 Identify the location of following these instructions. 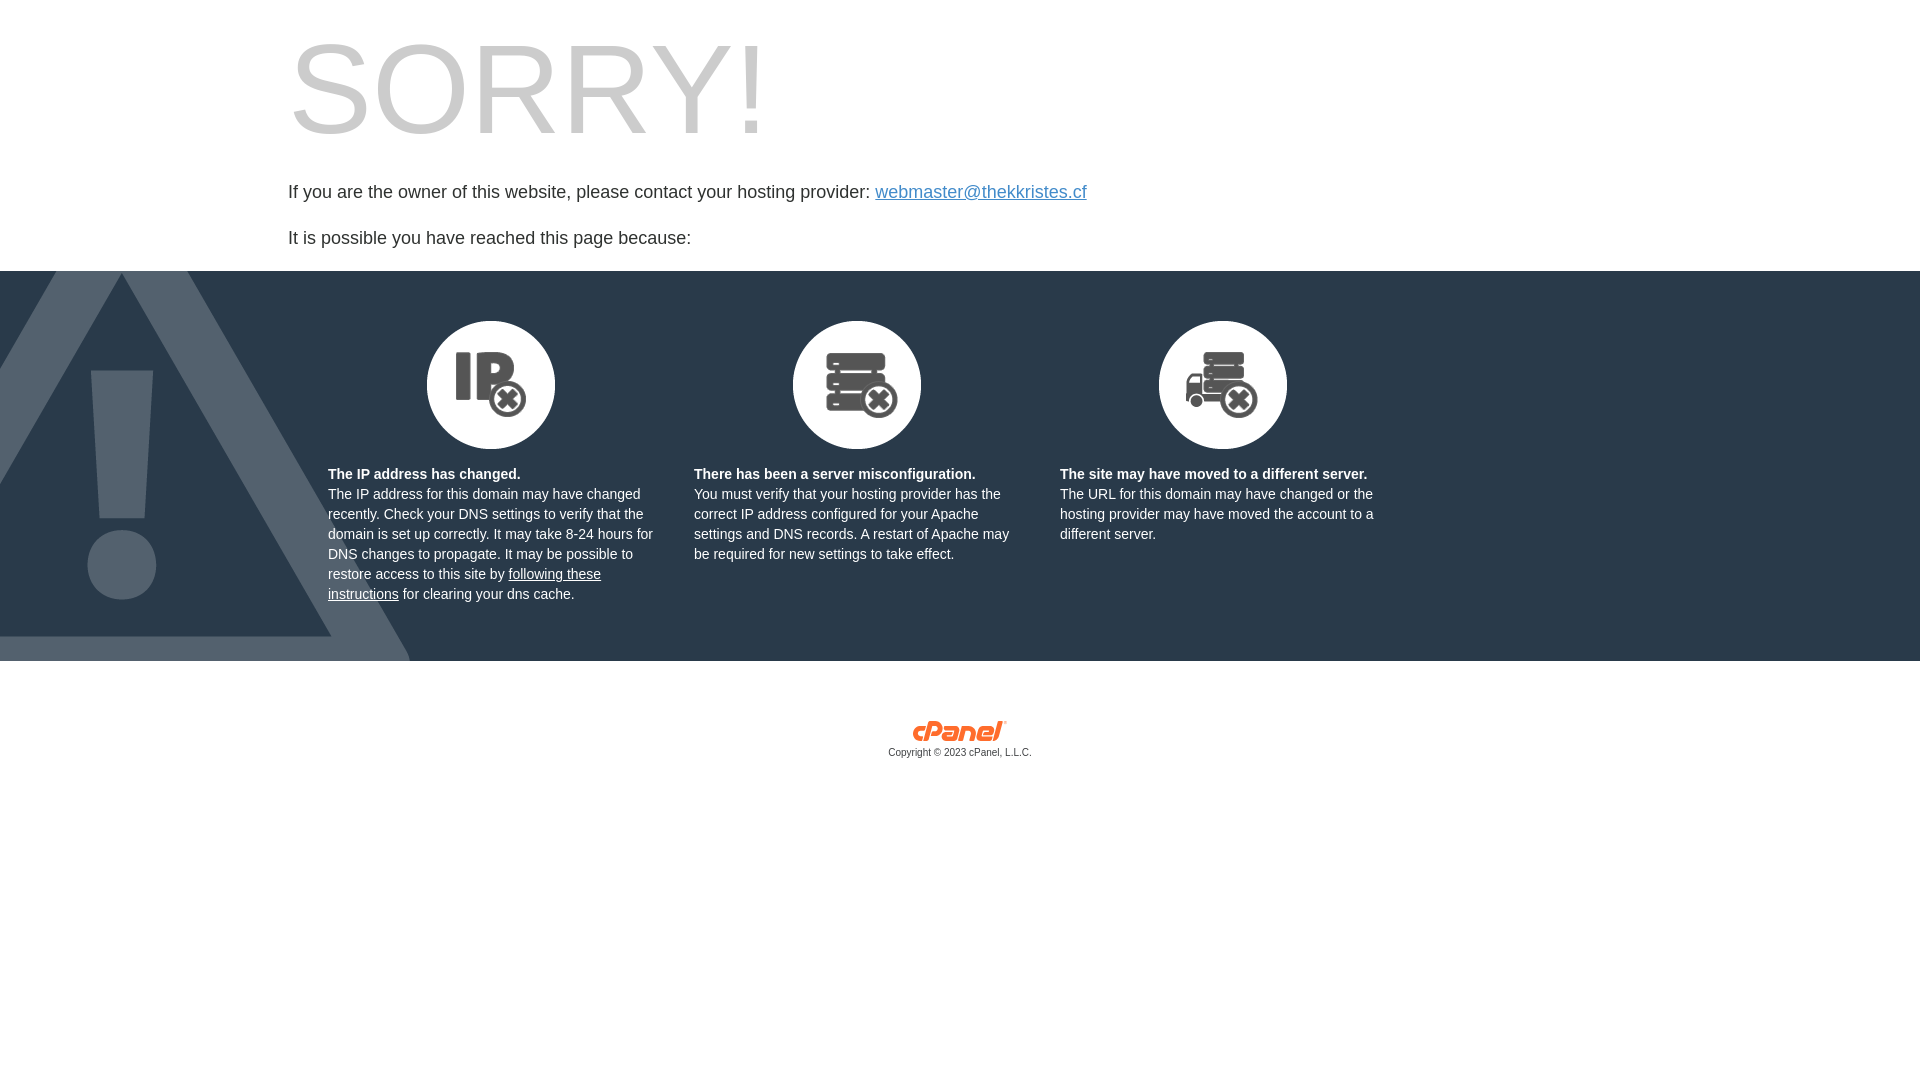
(464, 584).